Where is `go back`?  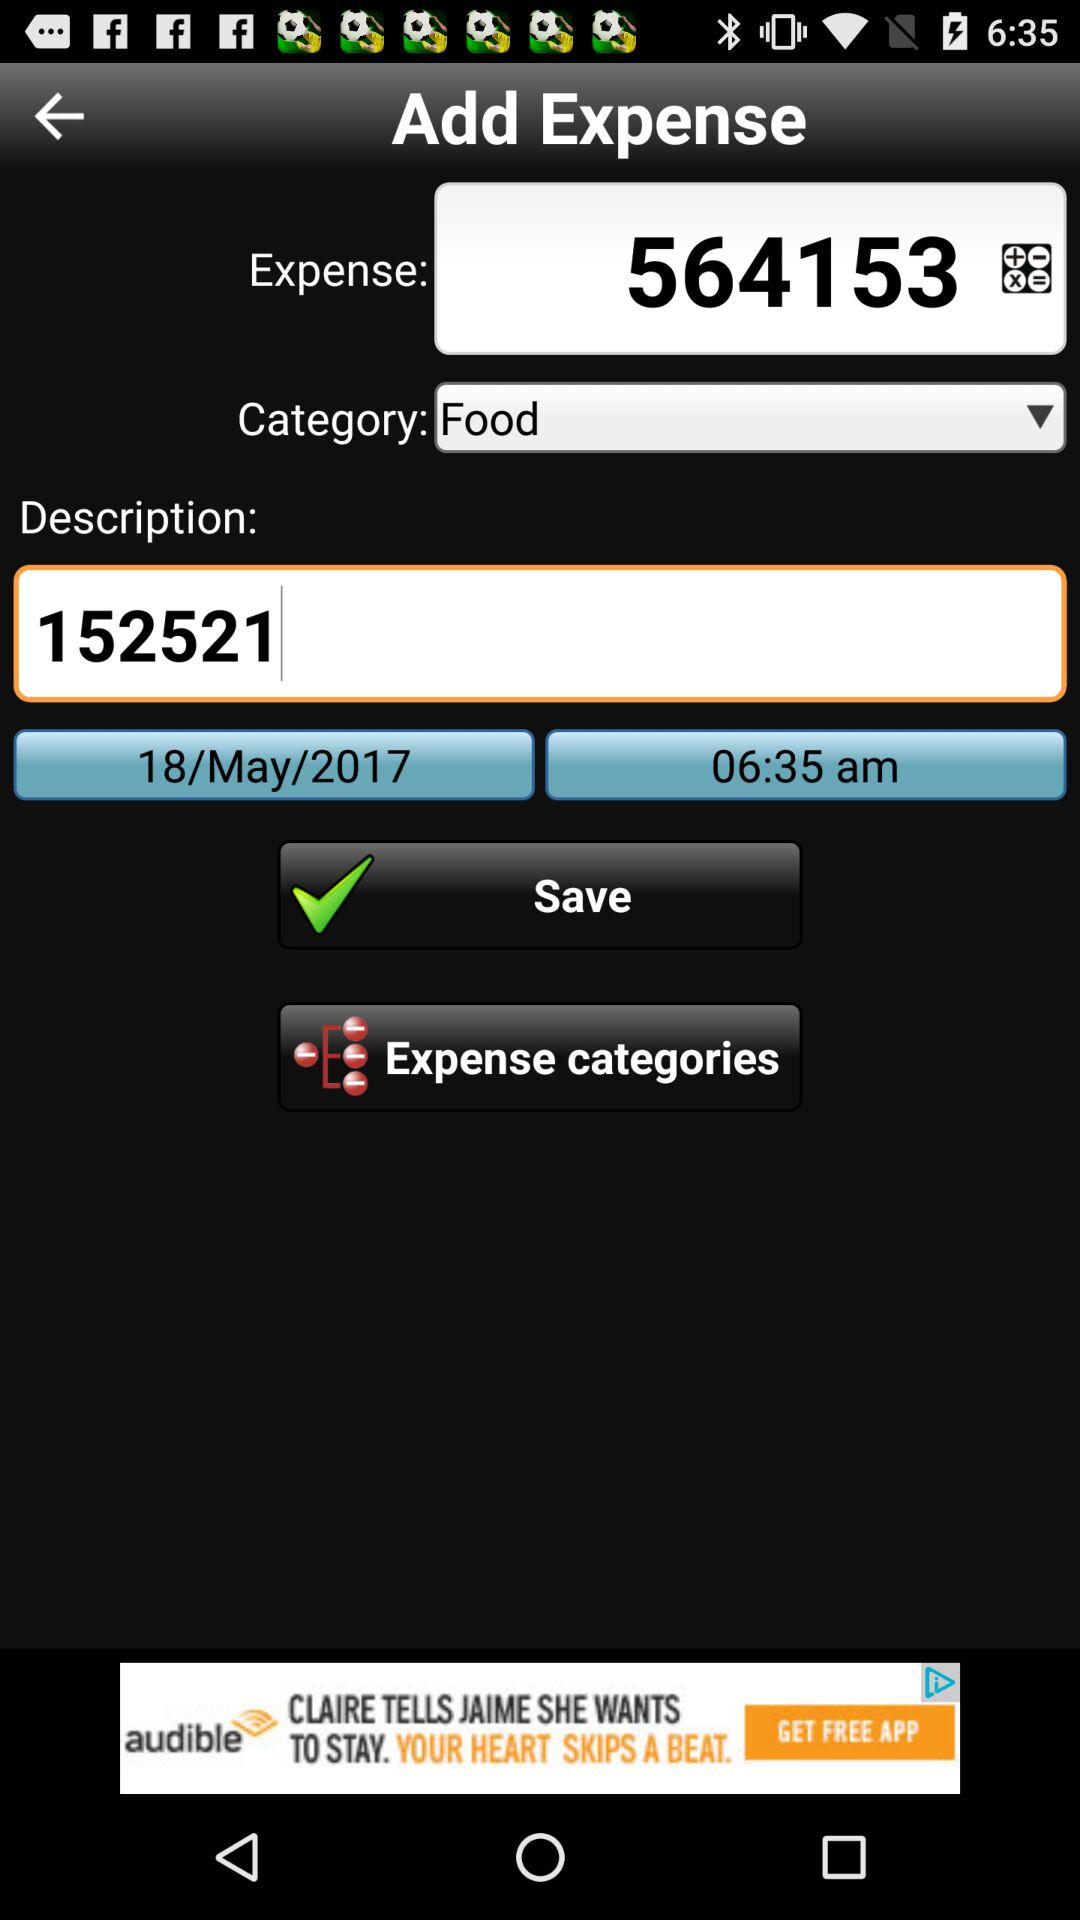 go back is located at coordinates (59, 116).